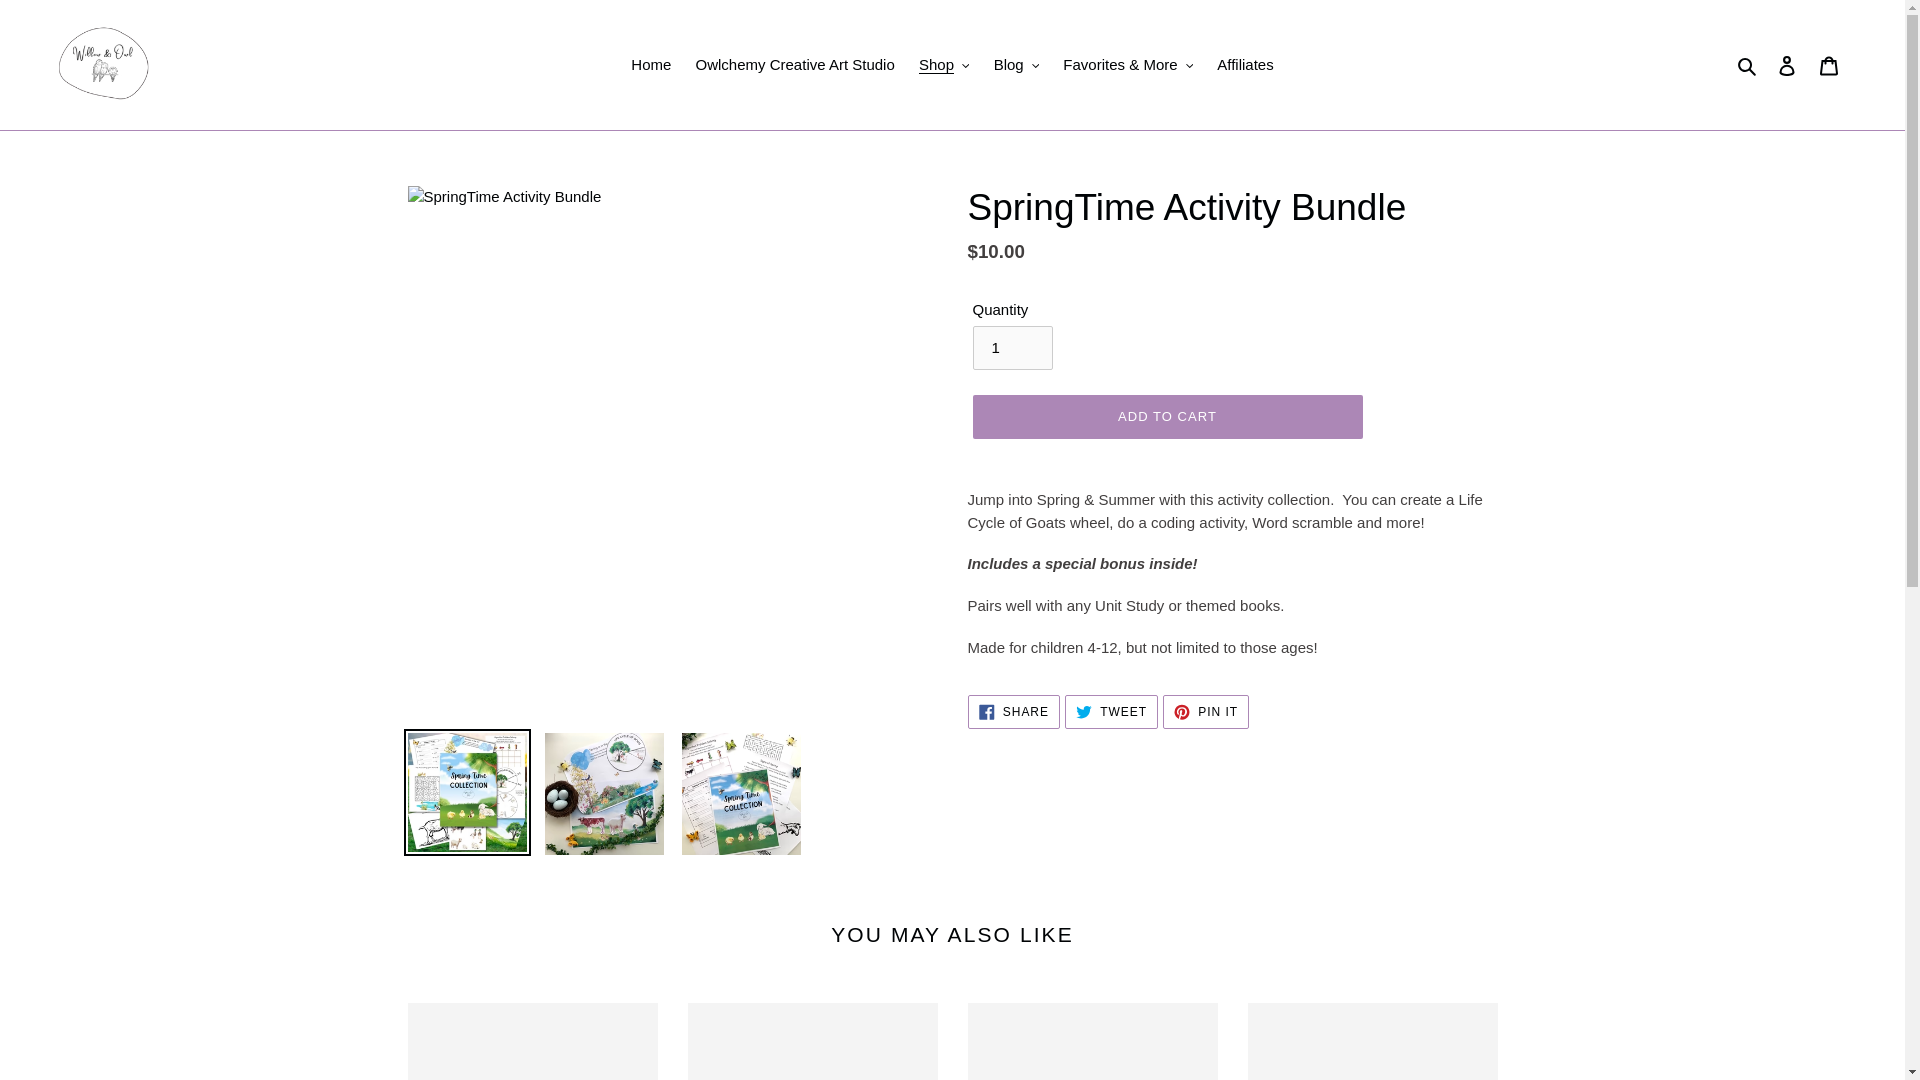  Describe the element at coordinates (1012, 348) in the screenshot. I see `1` at that location.